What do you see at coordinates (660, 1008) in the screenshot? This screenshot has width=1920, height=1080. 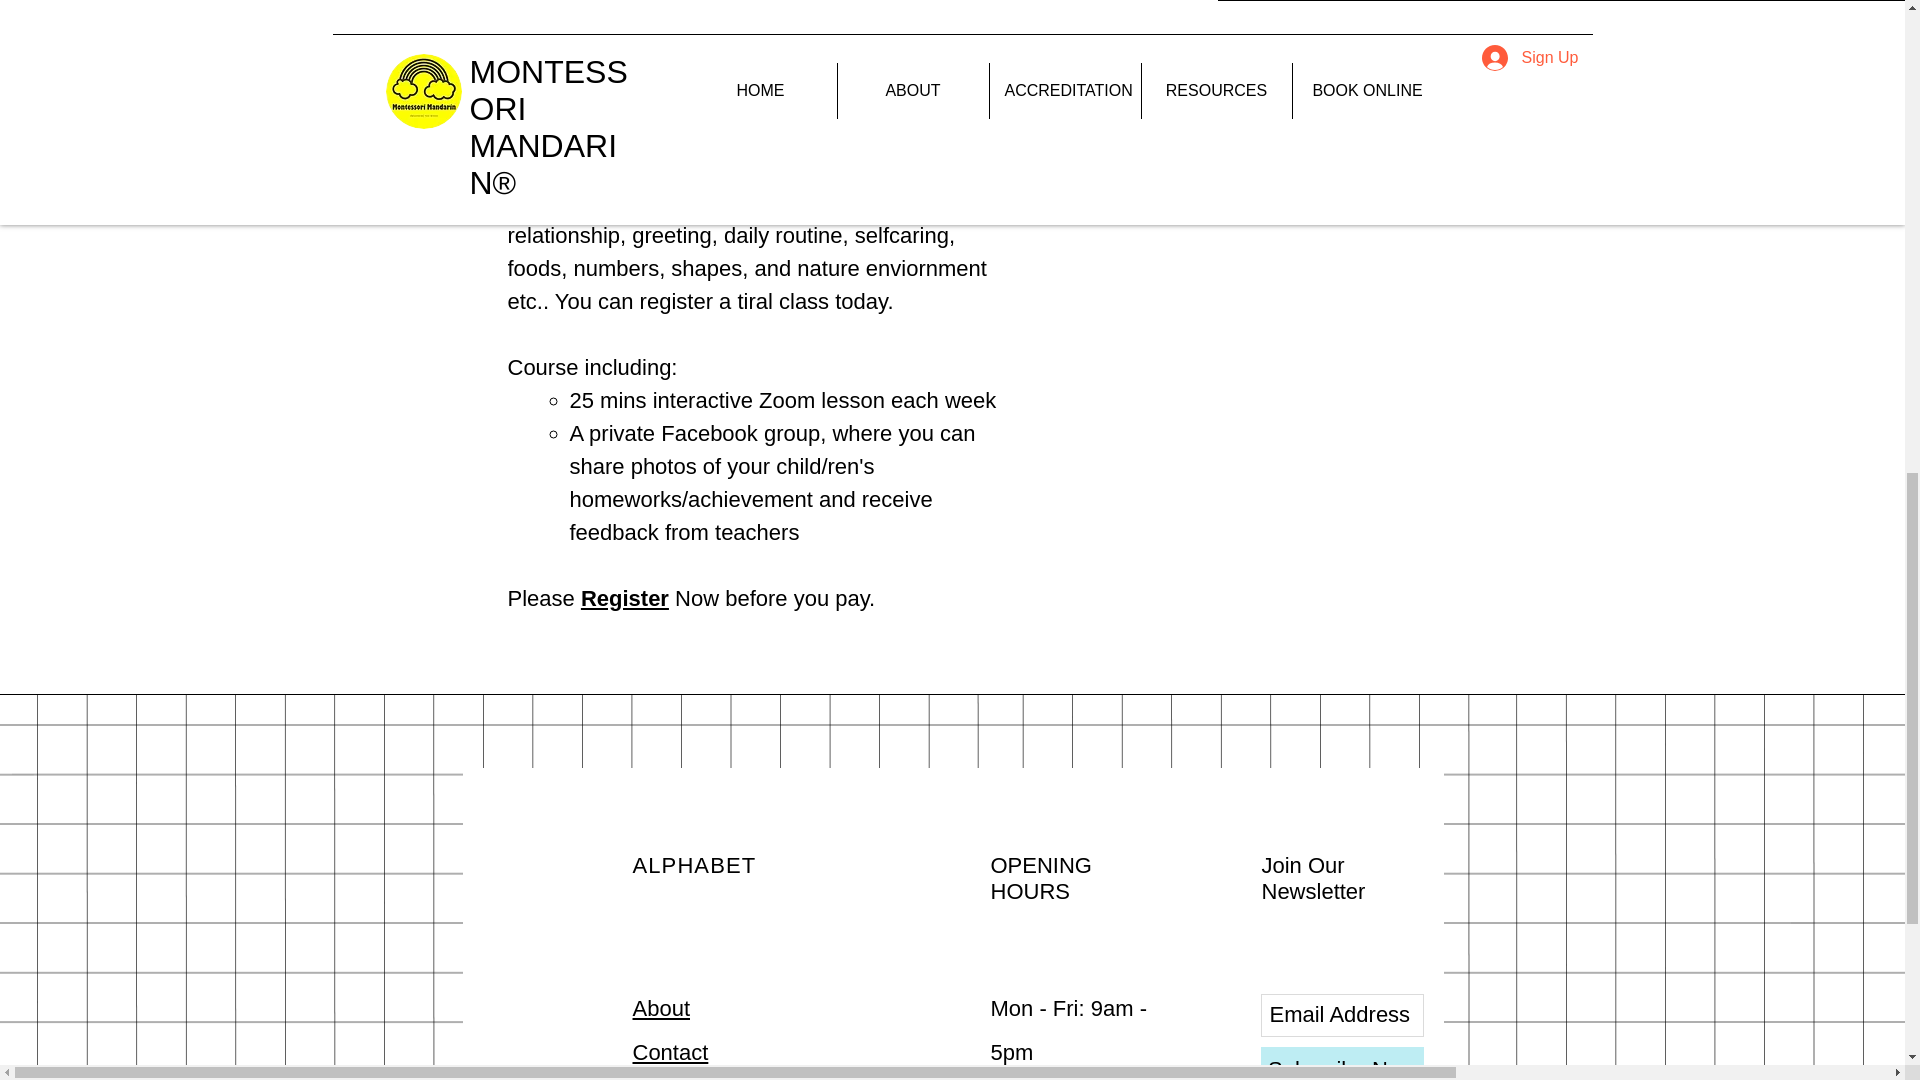 I see `About` at bounding box center [660, 1008].